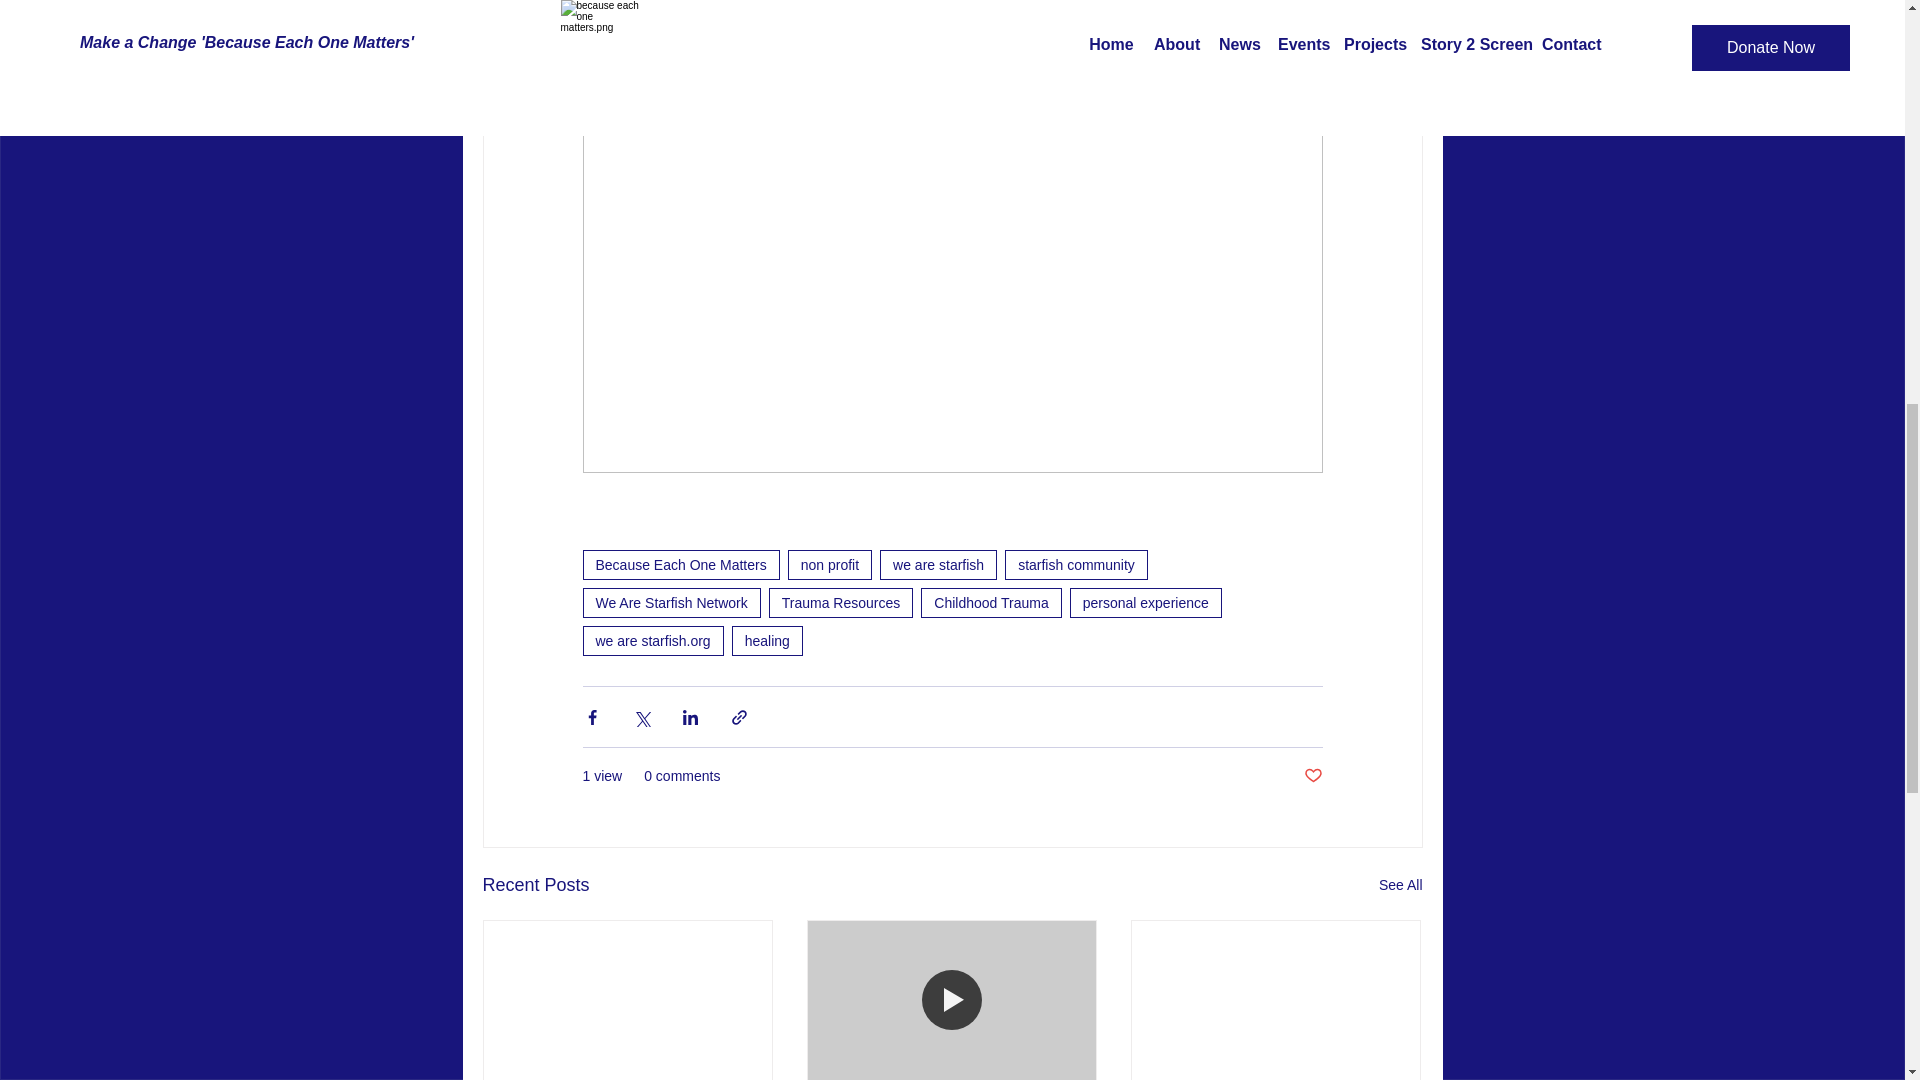 The image size is (1920, 1080). What do you see at coordinates (829, 564) in the screenshot?
I see `non profit` at bounding box center [829, 564].